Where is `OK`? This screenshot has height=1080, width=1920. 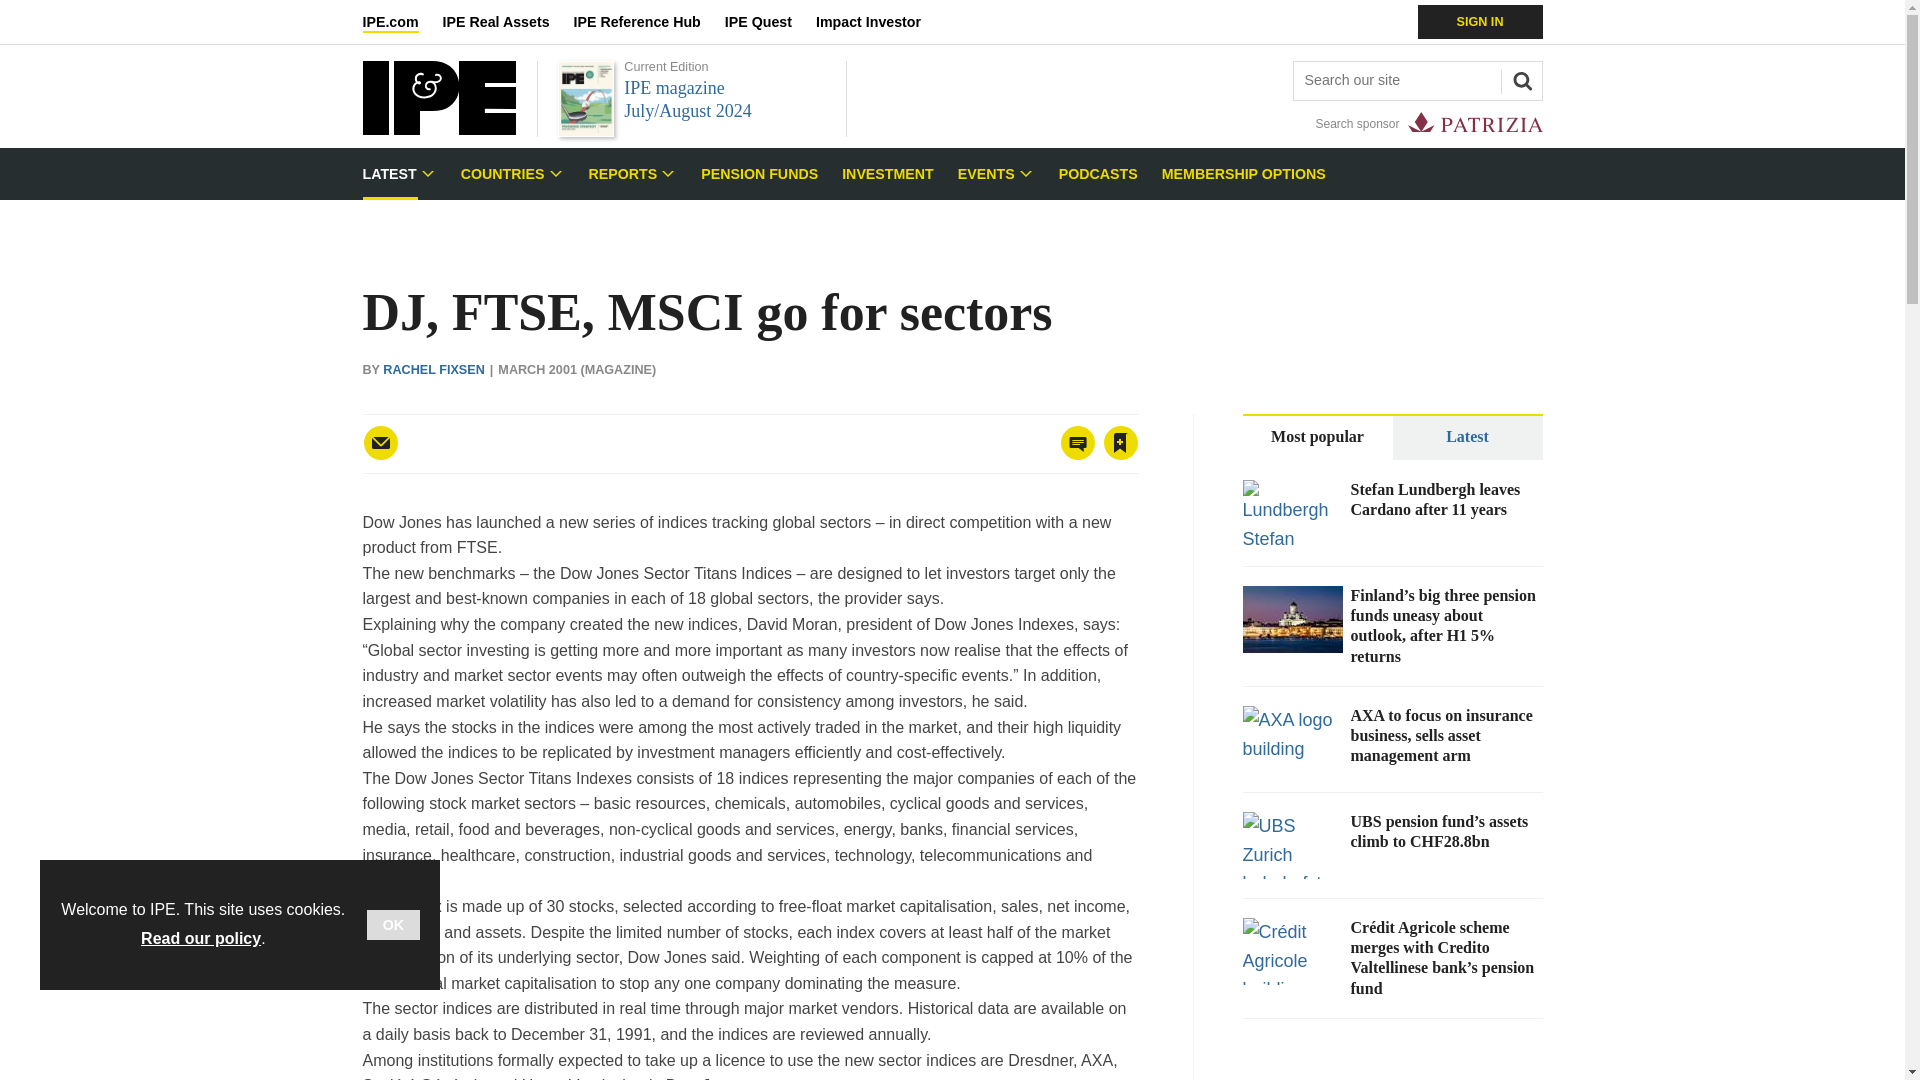
OK is located at coordinates (393, 924).